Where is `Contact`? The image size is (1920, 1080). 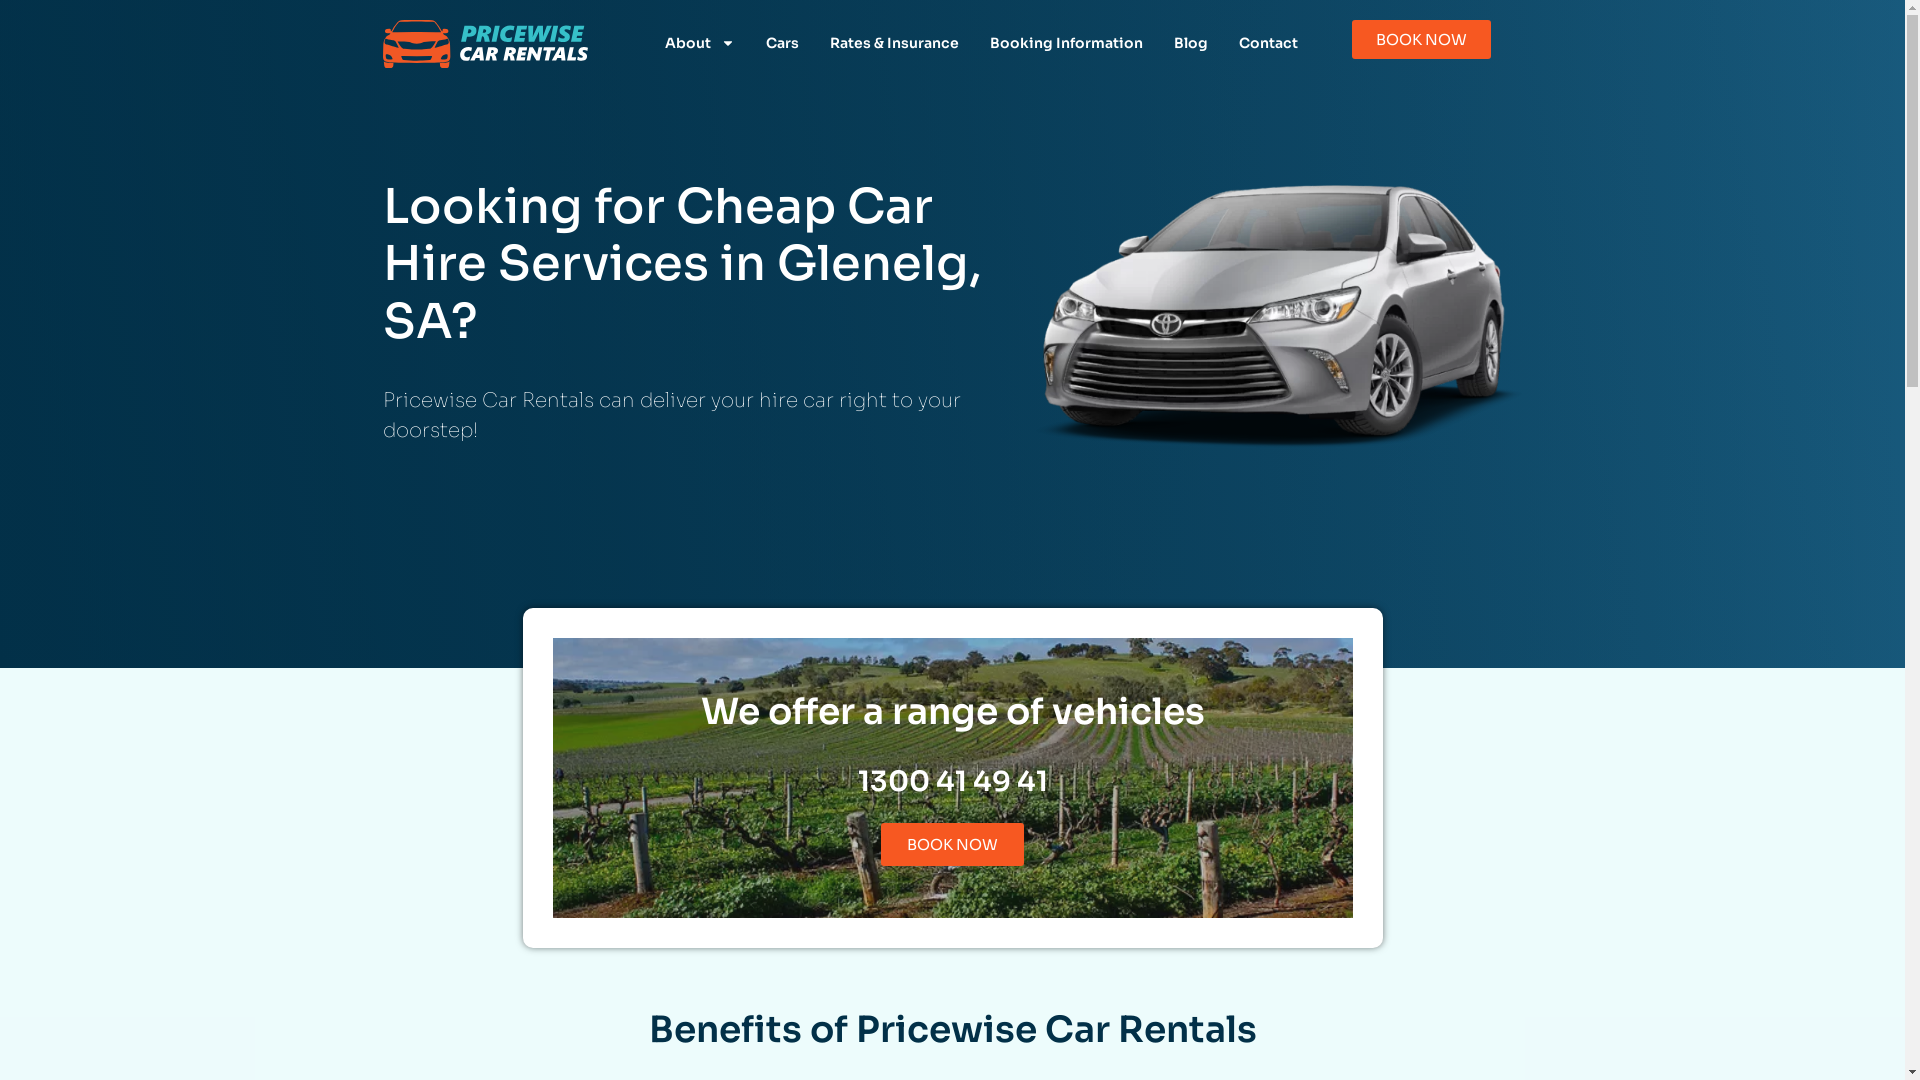 Contact is located at coordinates (1268, 43).